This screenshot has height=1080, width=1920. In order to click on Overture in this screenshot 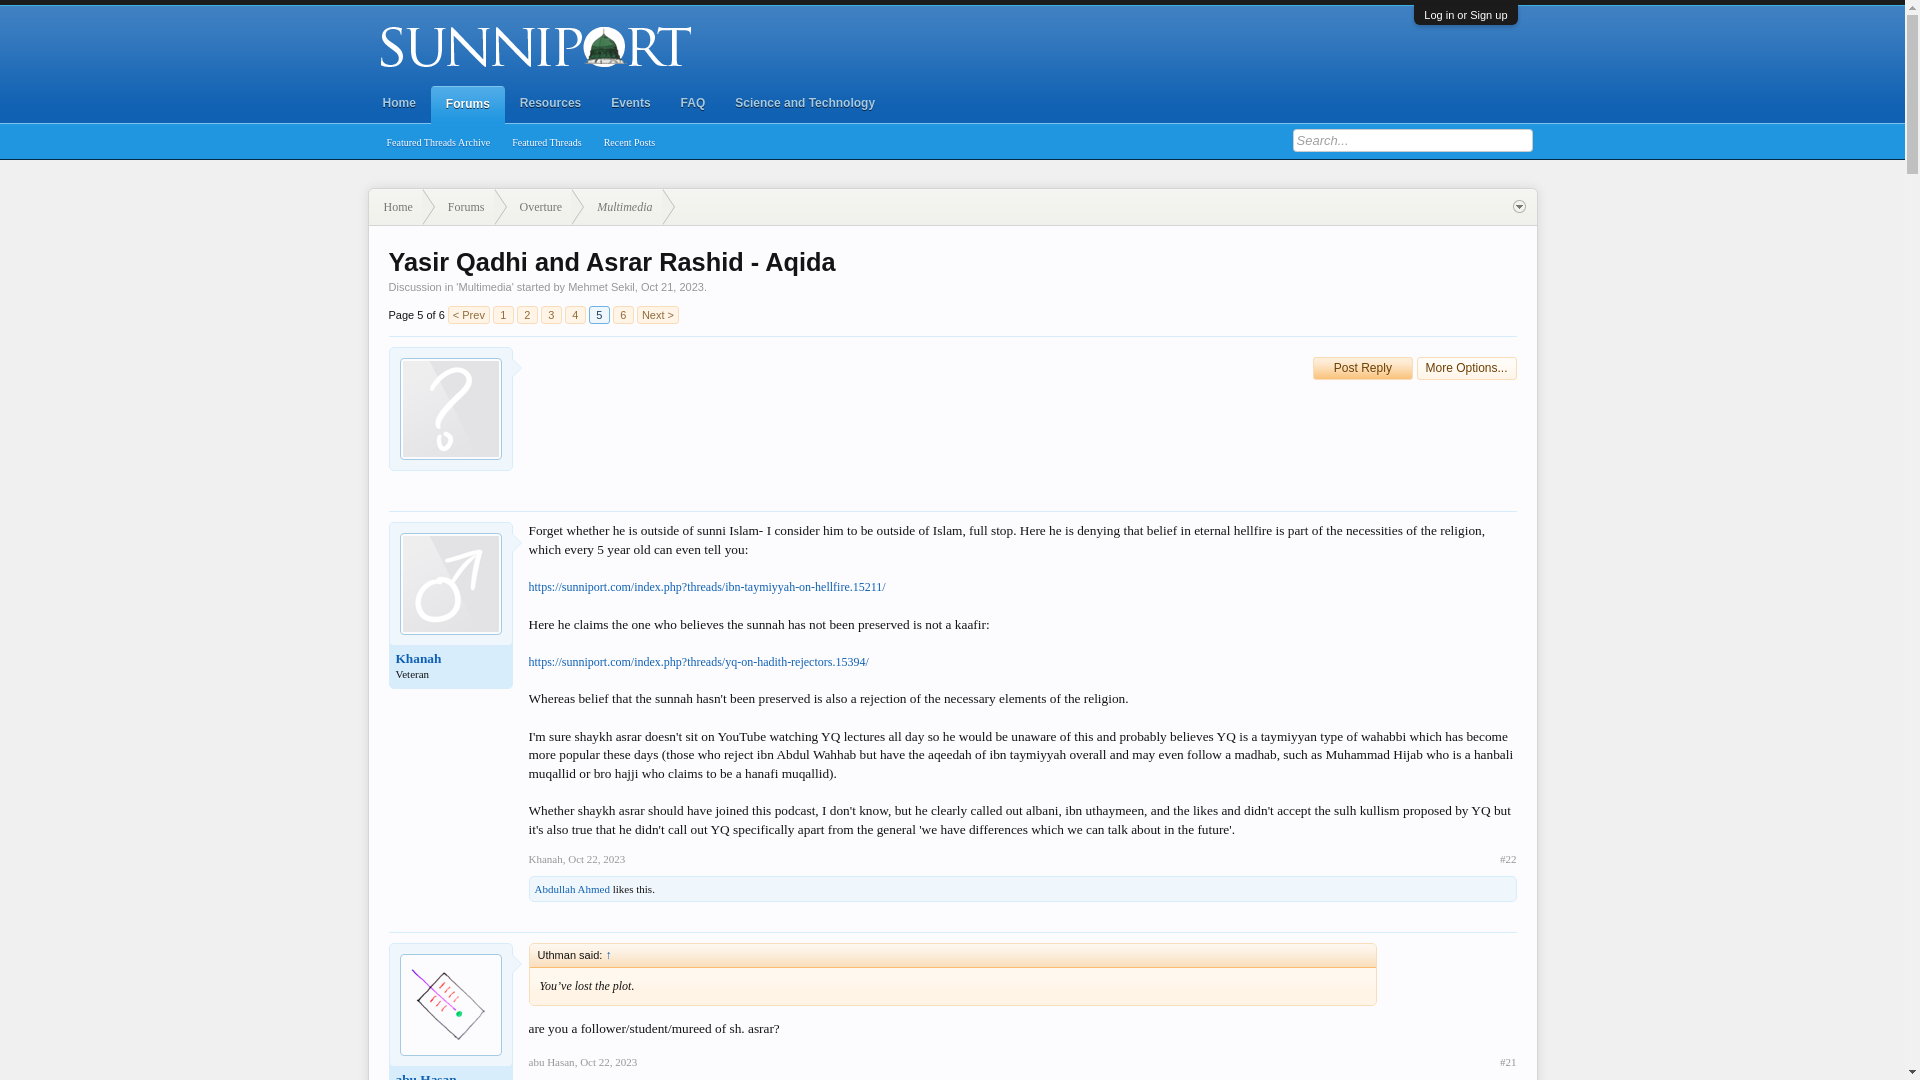, I will do `click(534, 207)`.